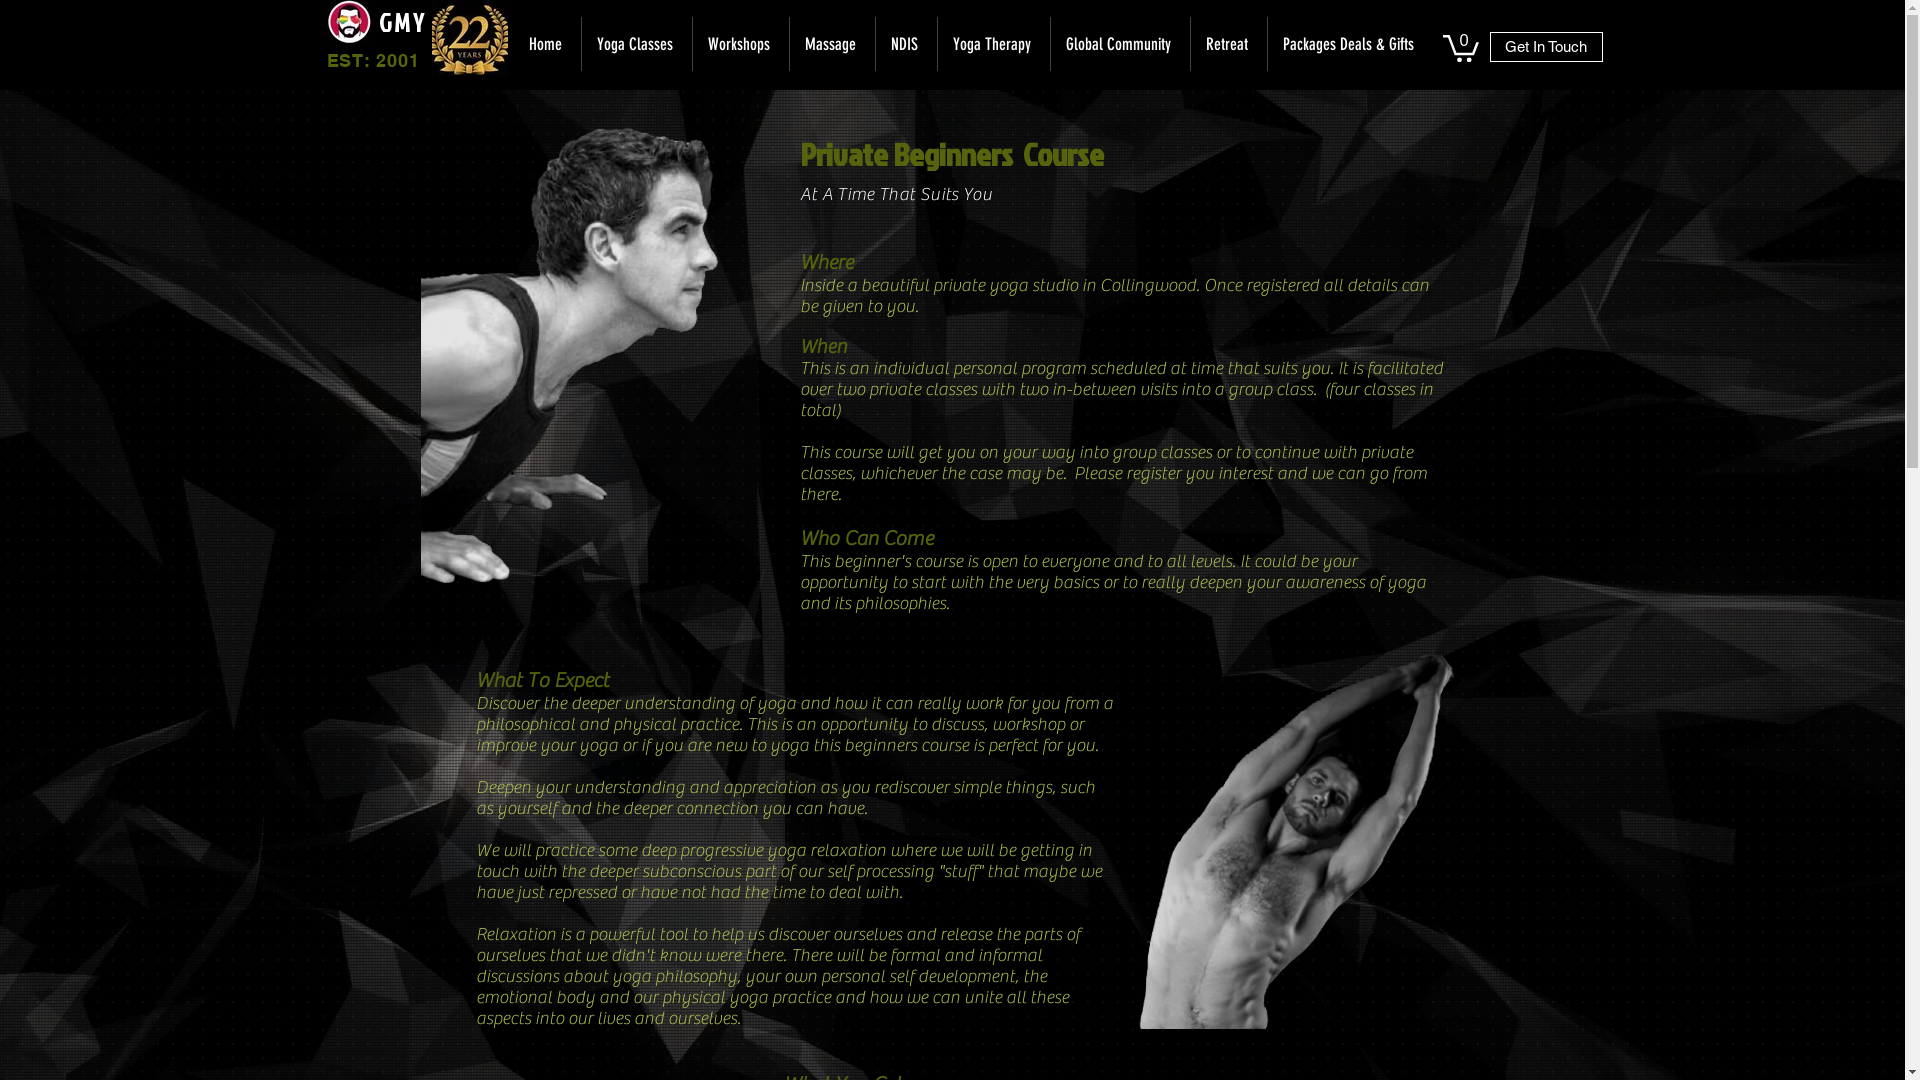 The height and width of the screenshot is (1080, 1920). I want to click on NDIS, so click(905, 44).